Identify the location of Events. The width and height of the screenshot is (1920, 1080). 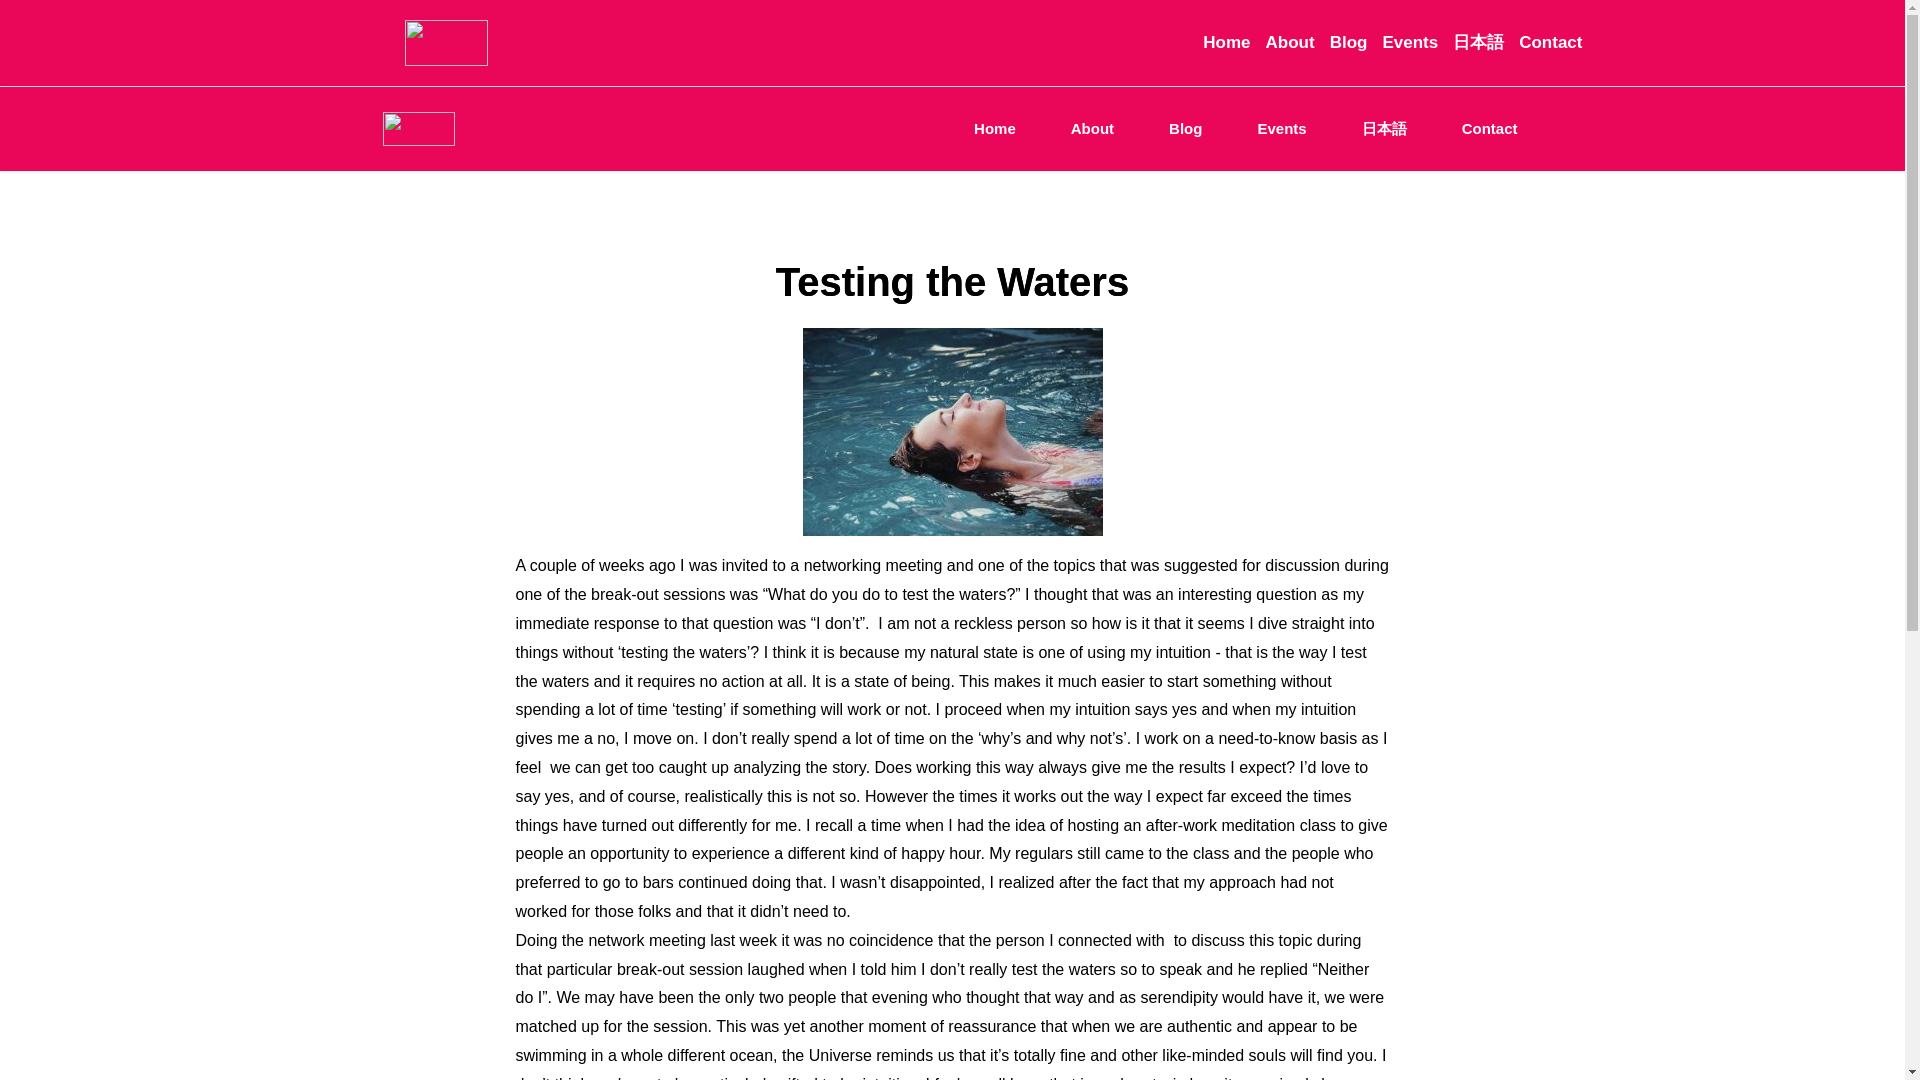
(1410, 42).